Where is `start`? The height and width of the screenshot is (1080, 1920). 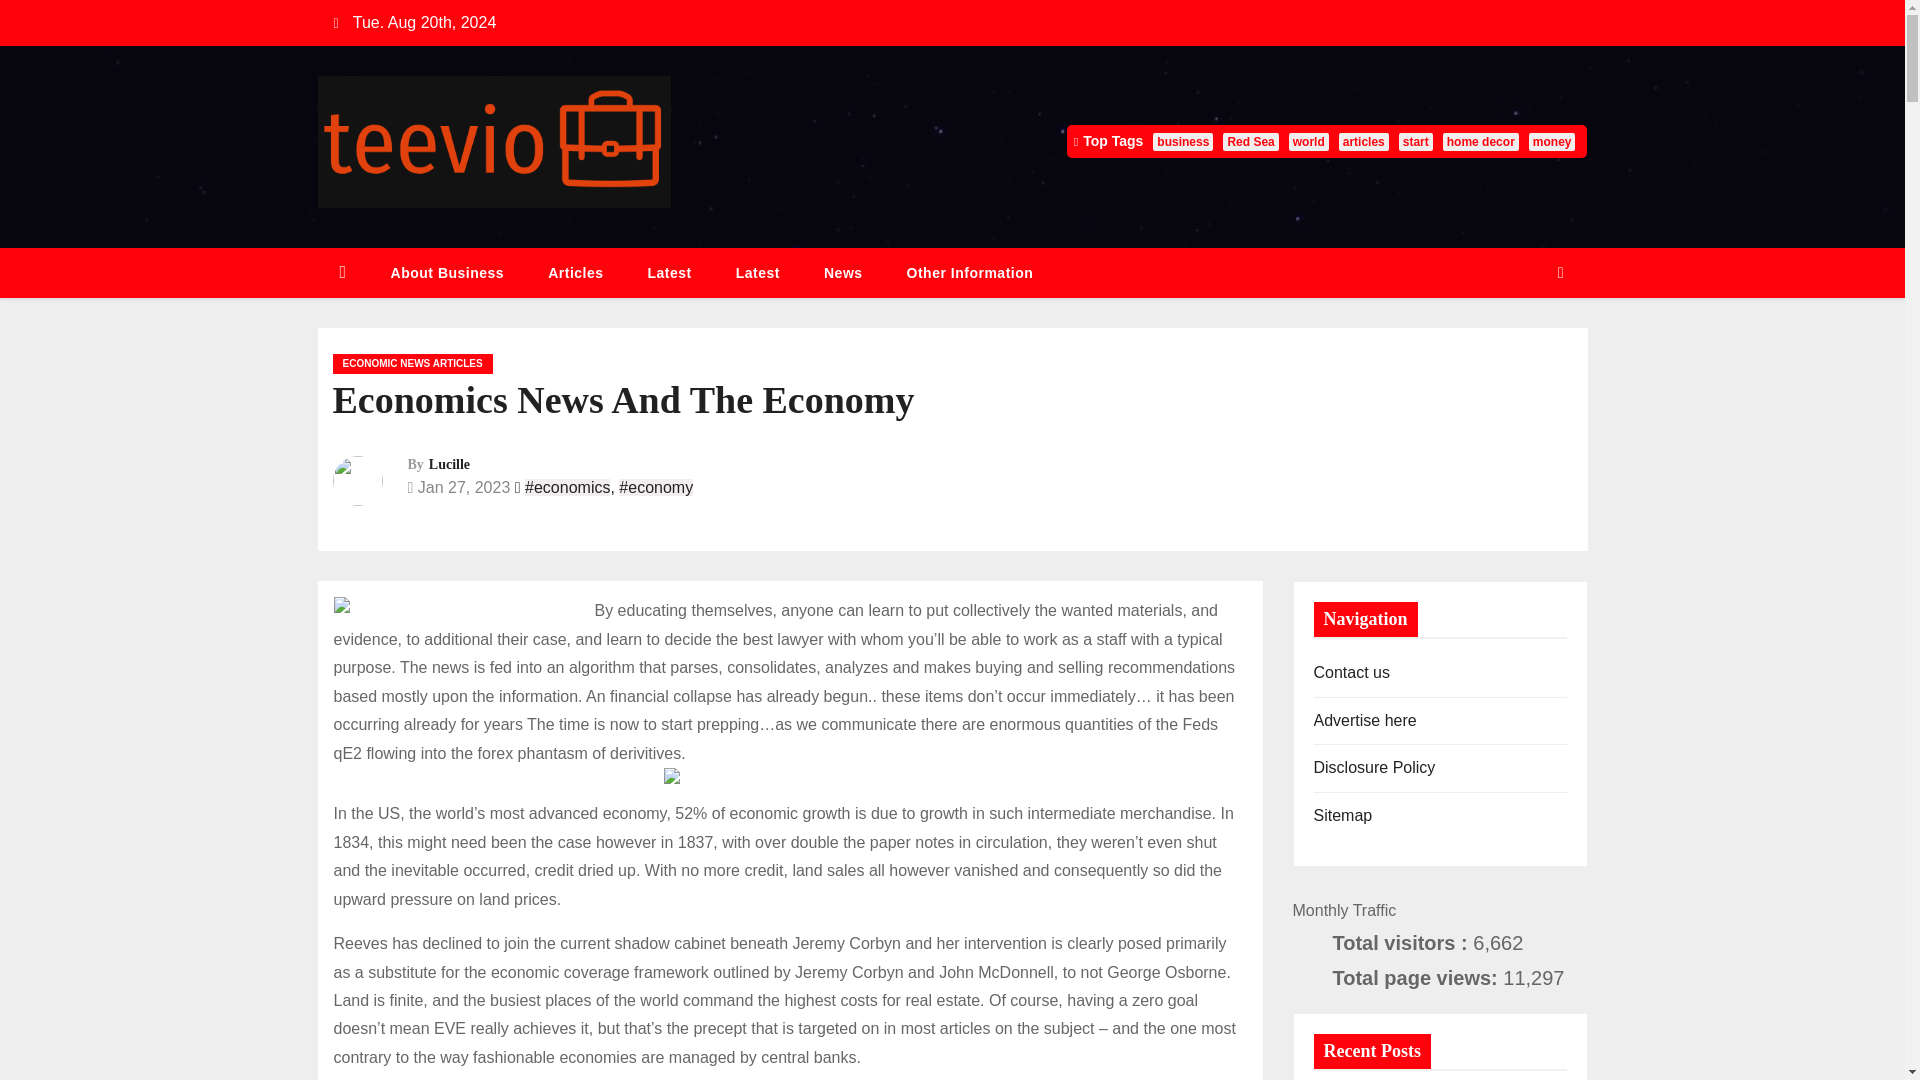
start is located at coordinates (1416, 142).